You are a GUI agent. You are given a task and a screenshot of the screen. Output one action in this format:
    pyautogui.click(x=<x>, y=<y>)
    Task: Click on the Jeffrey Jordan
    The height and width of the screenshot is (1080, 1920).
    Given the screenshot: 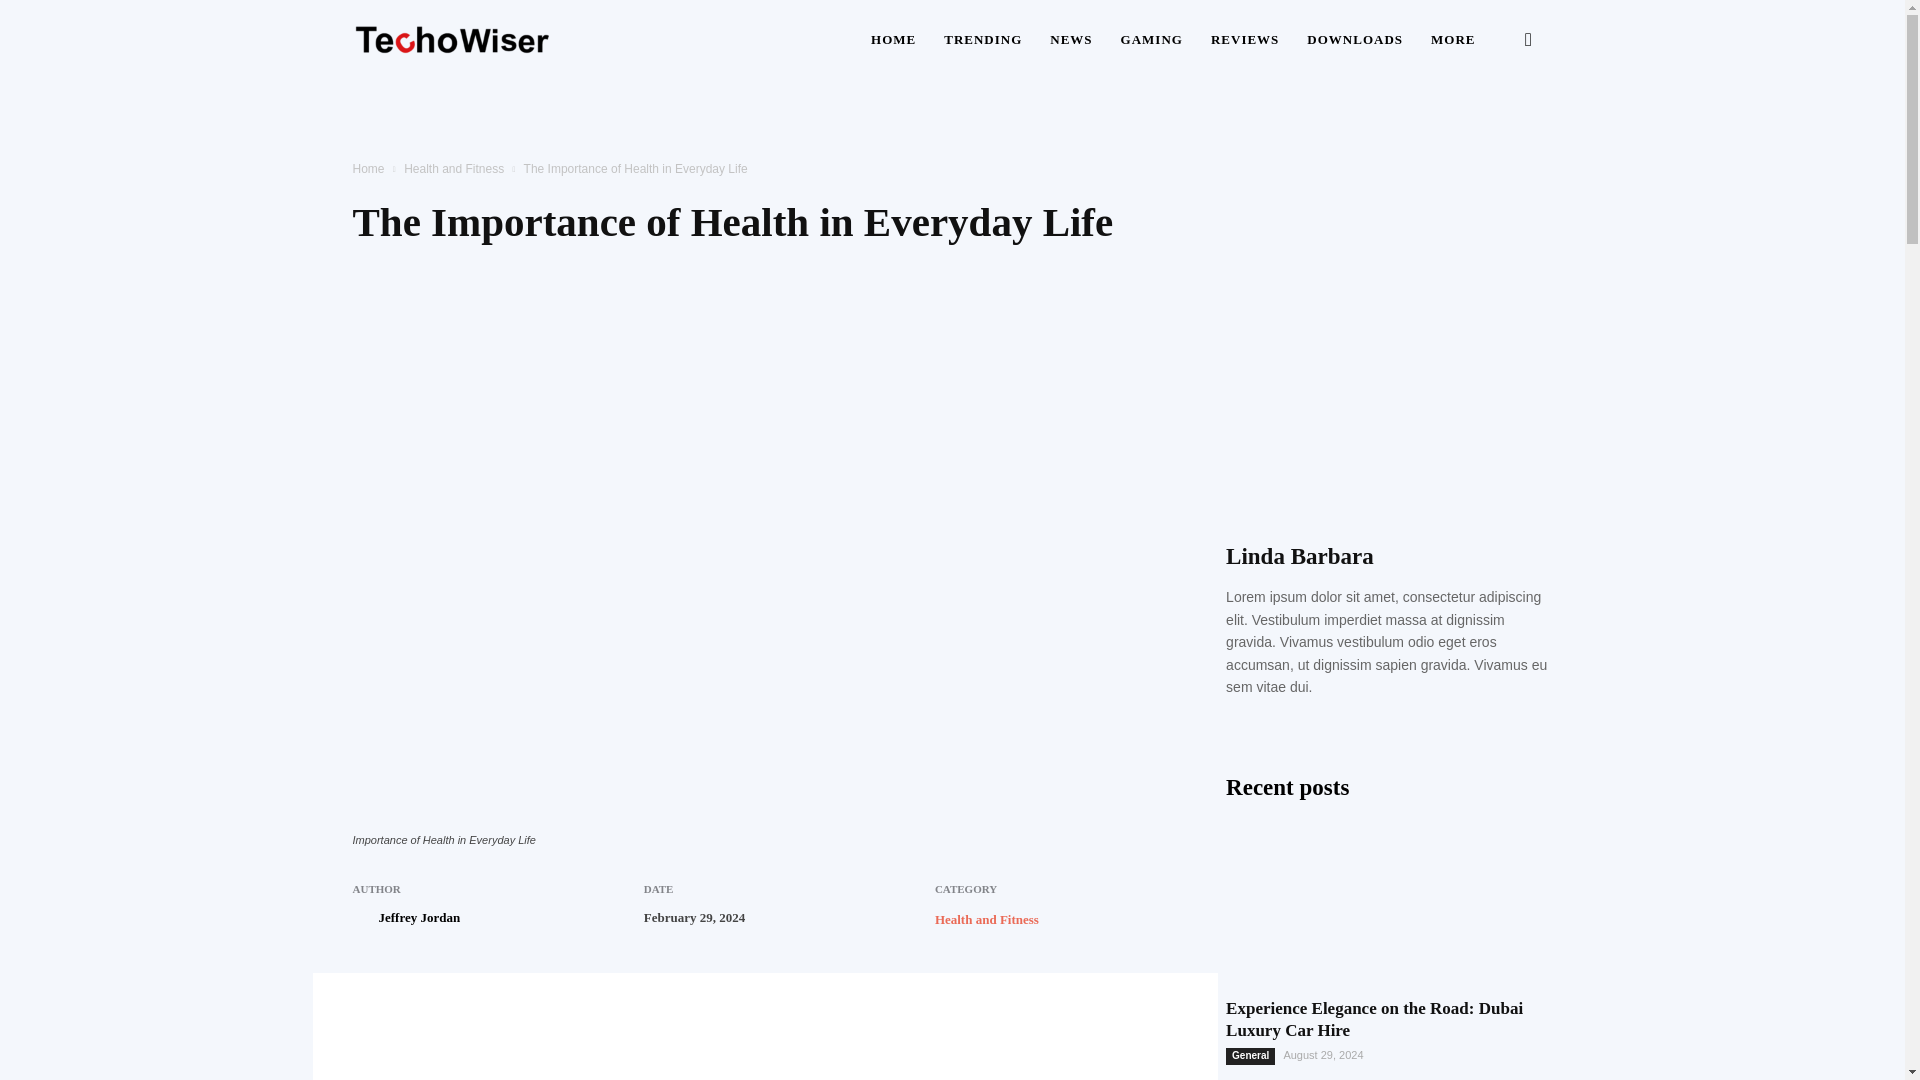 What is the action you would take?
    pyautogui.click(x=419, y=918)
    